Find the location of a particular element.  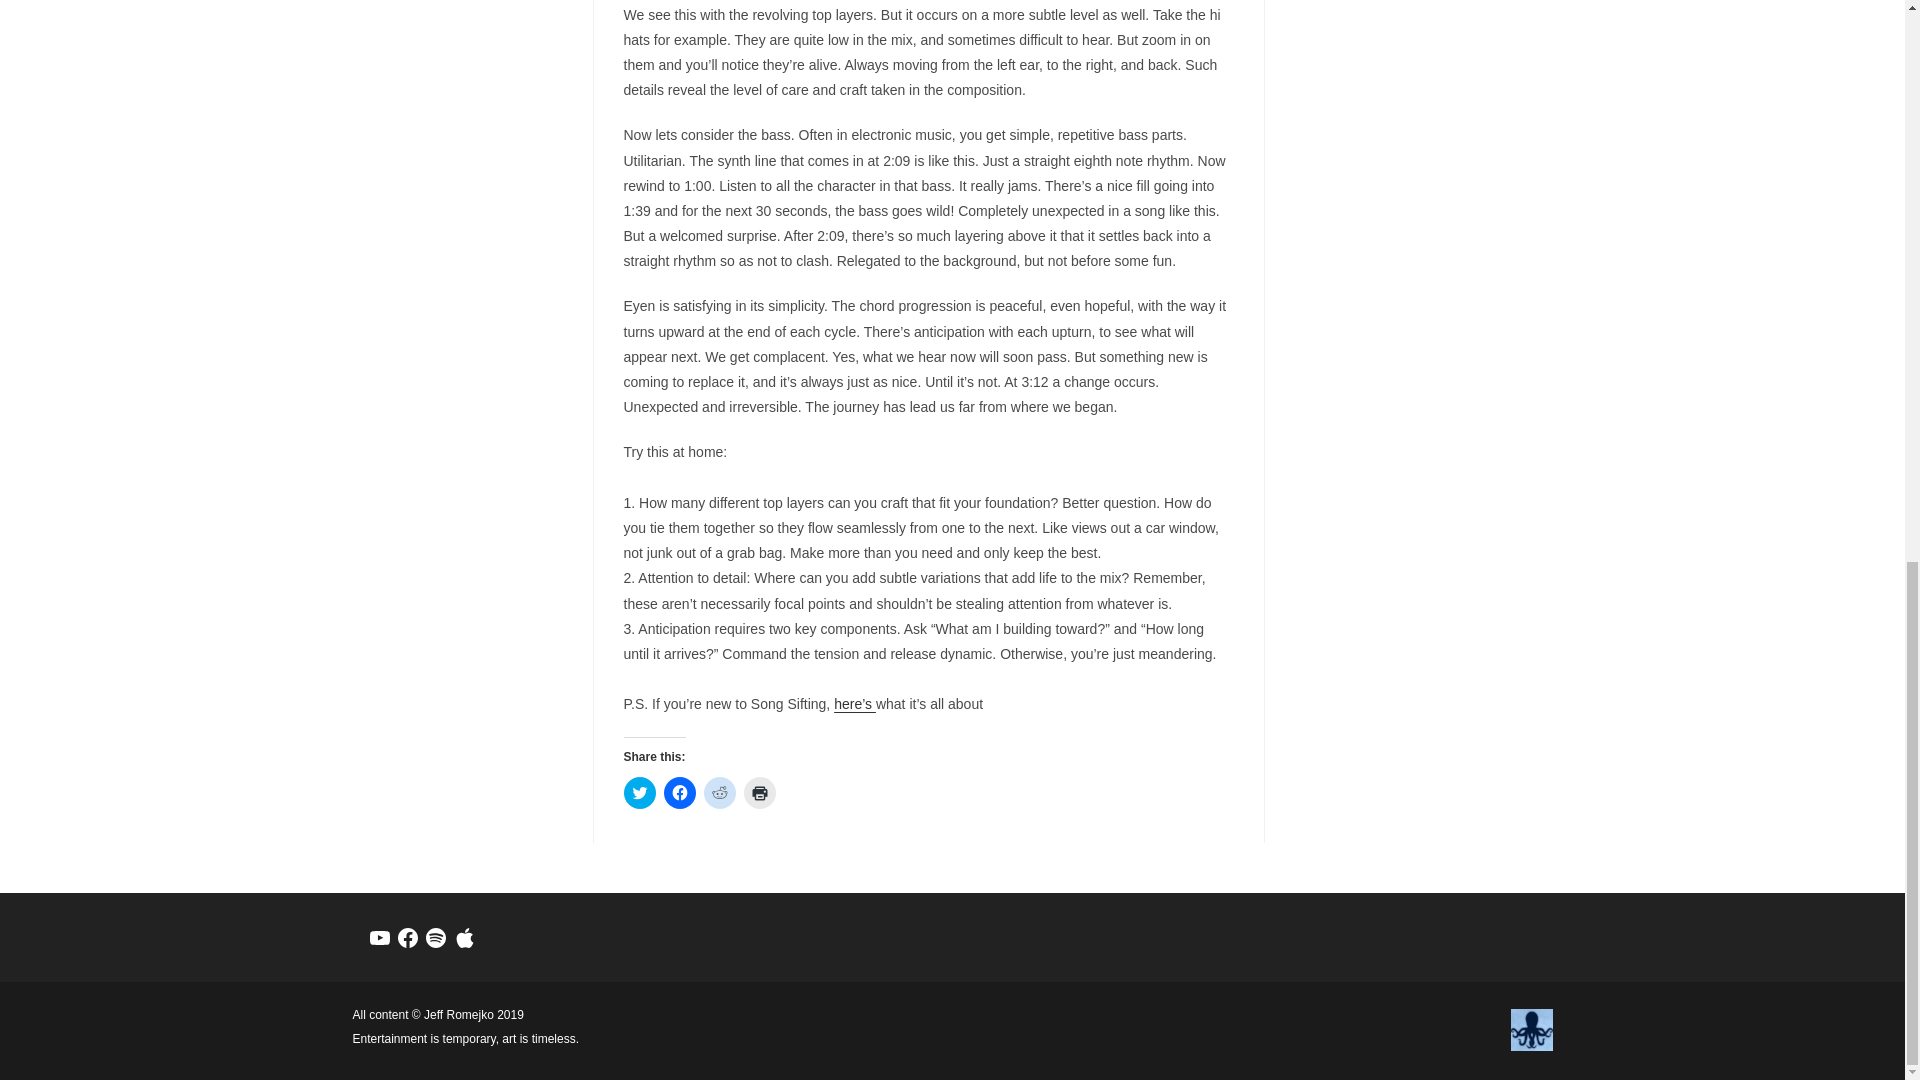

Click to share on Twitter is located at coordinates (640, 792).